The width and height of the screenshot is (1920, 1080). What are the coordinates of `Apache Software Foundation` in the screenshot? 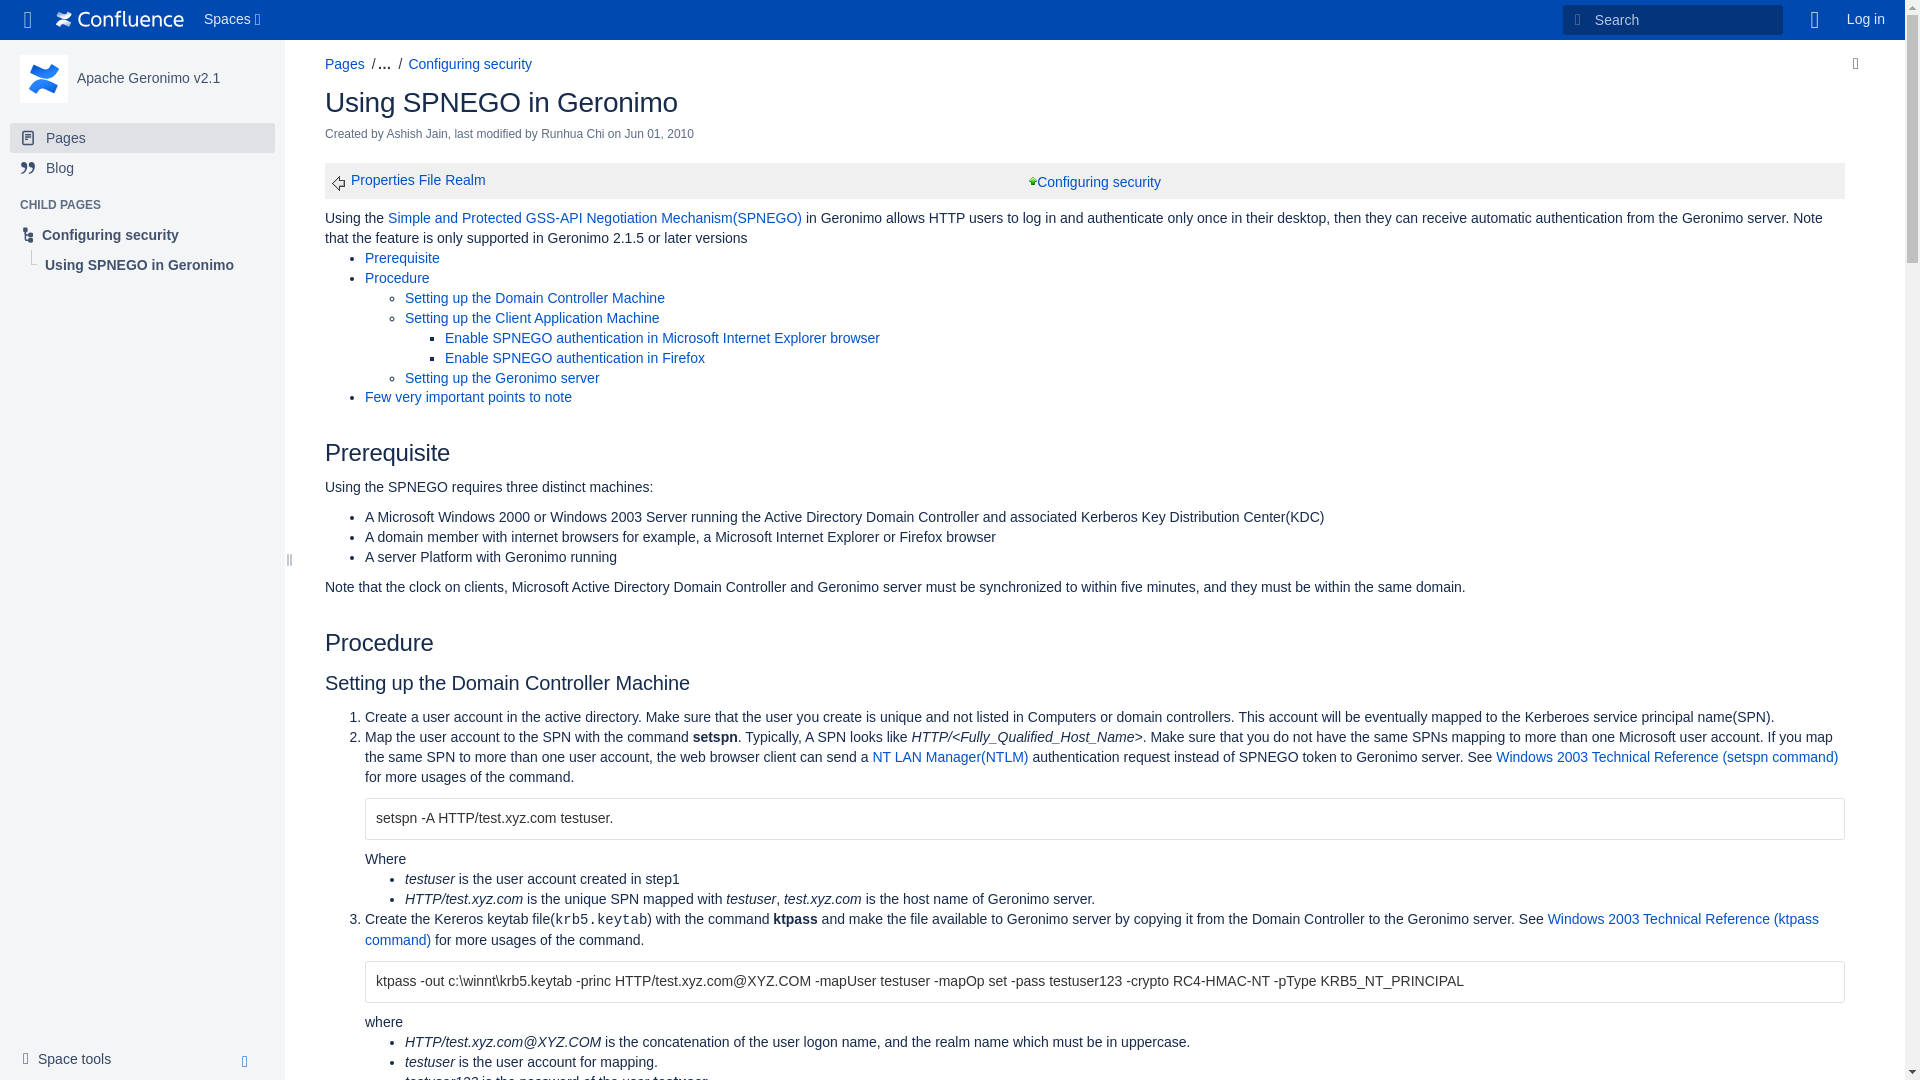 It's located at (120, 20).